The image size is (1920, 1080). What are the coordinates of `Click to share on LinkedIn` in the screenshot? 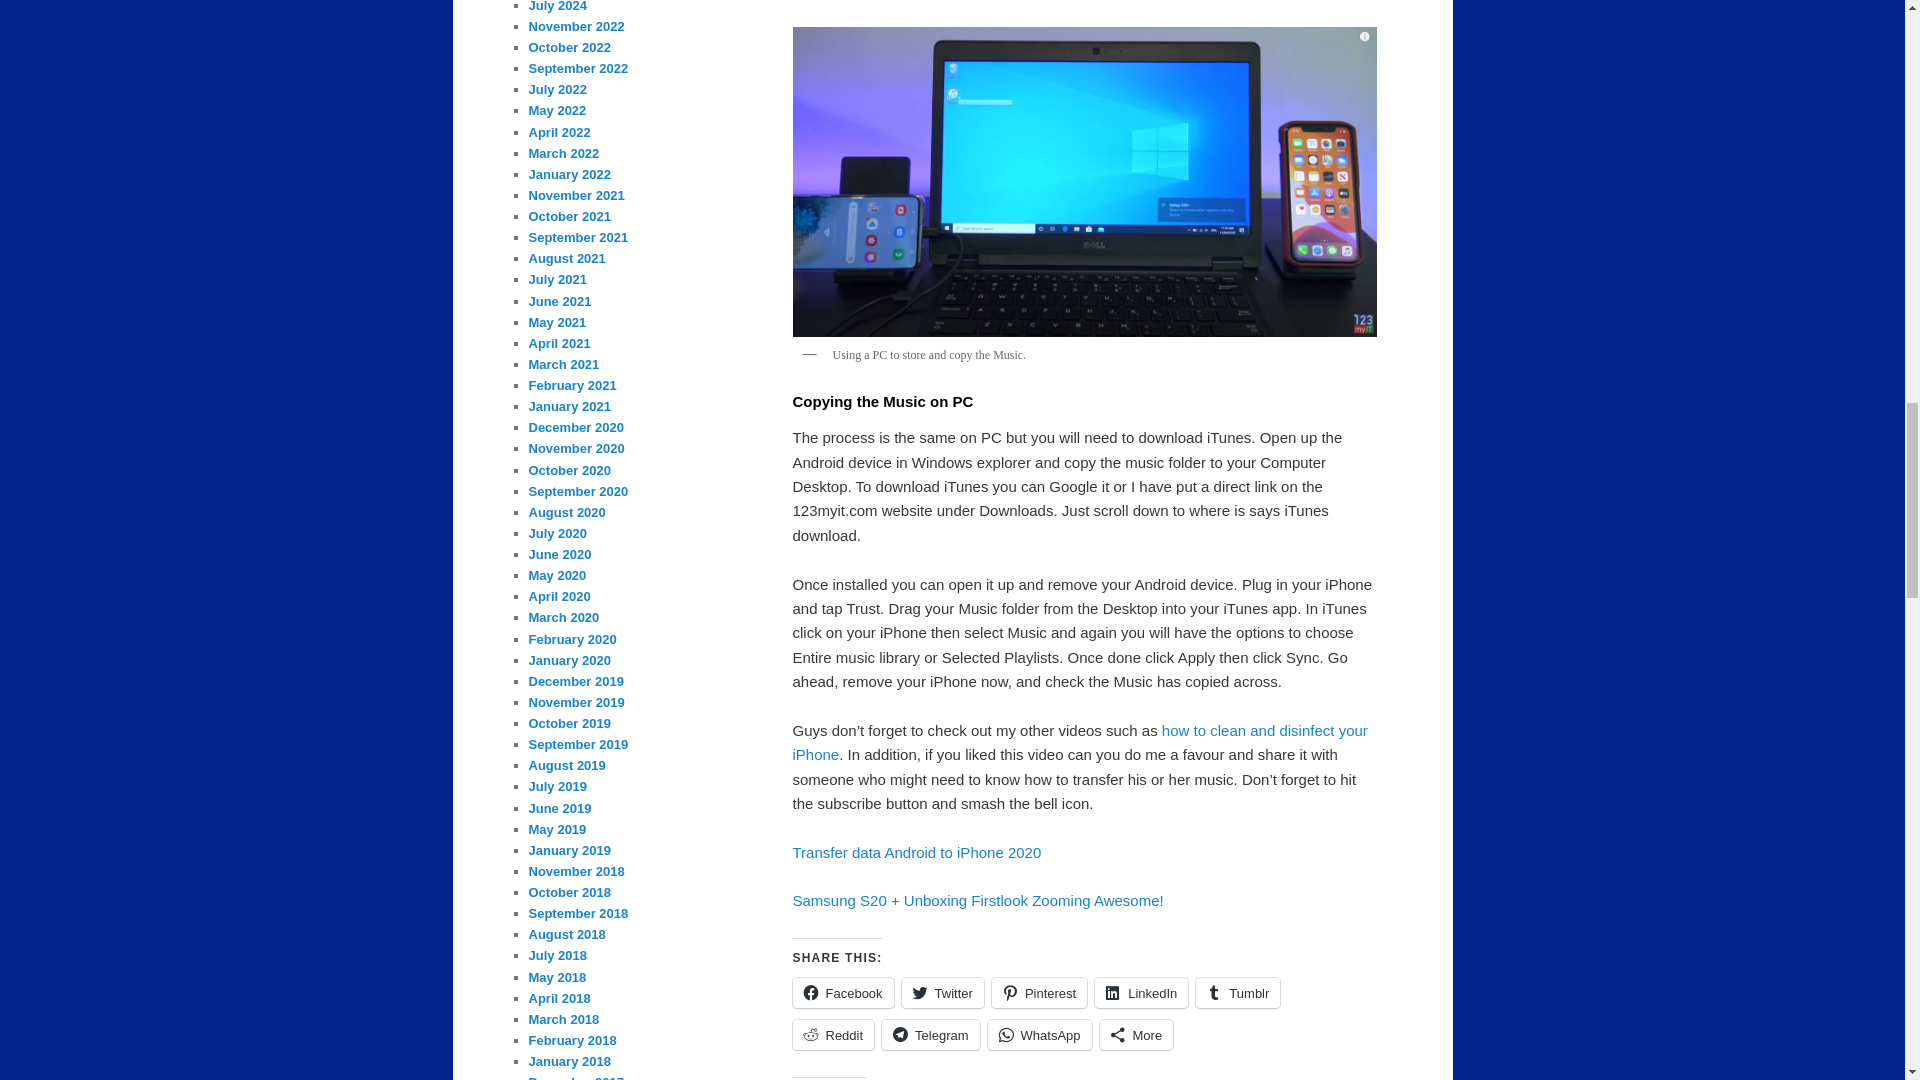 It's located at (1141, 992).